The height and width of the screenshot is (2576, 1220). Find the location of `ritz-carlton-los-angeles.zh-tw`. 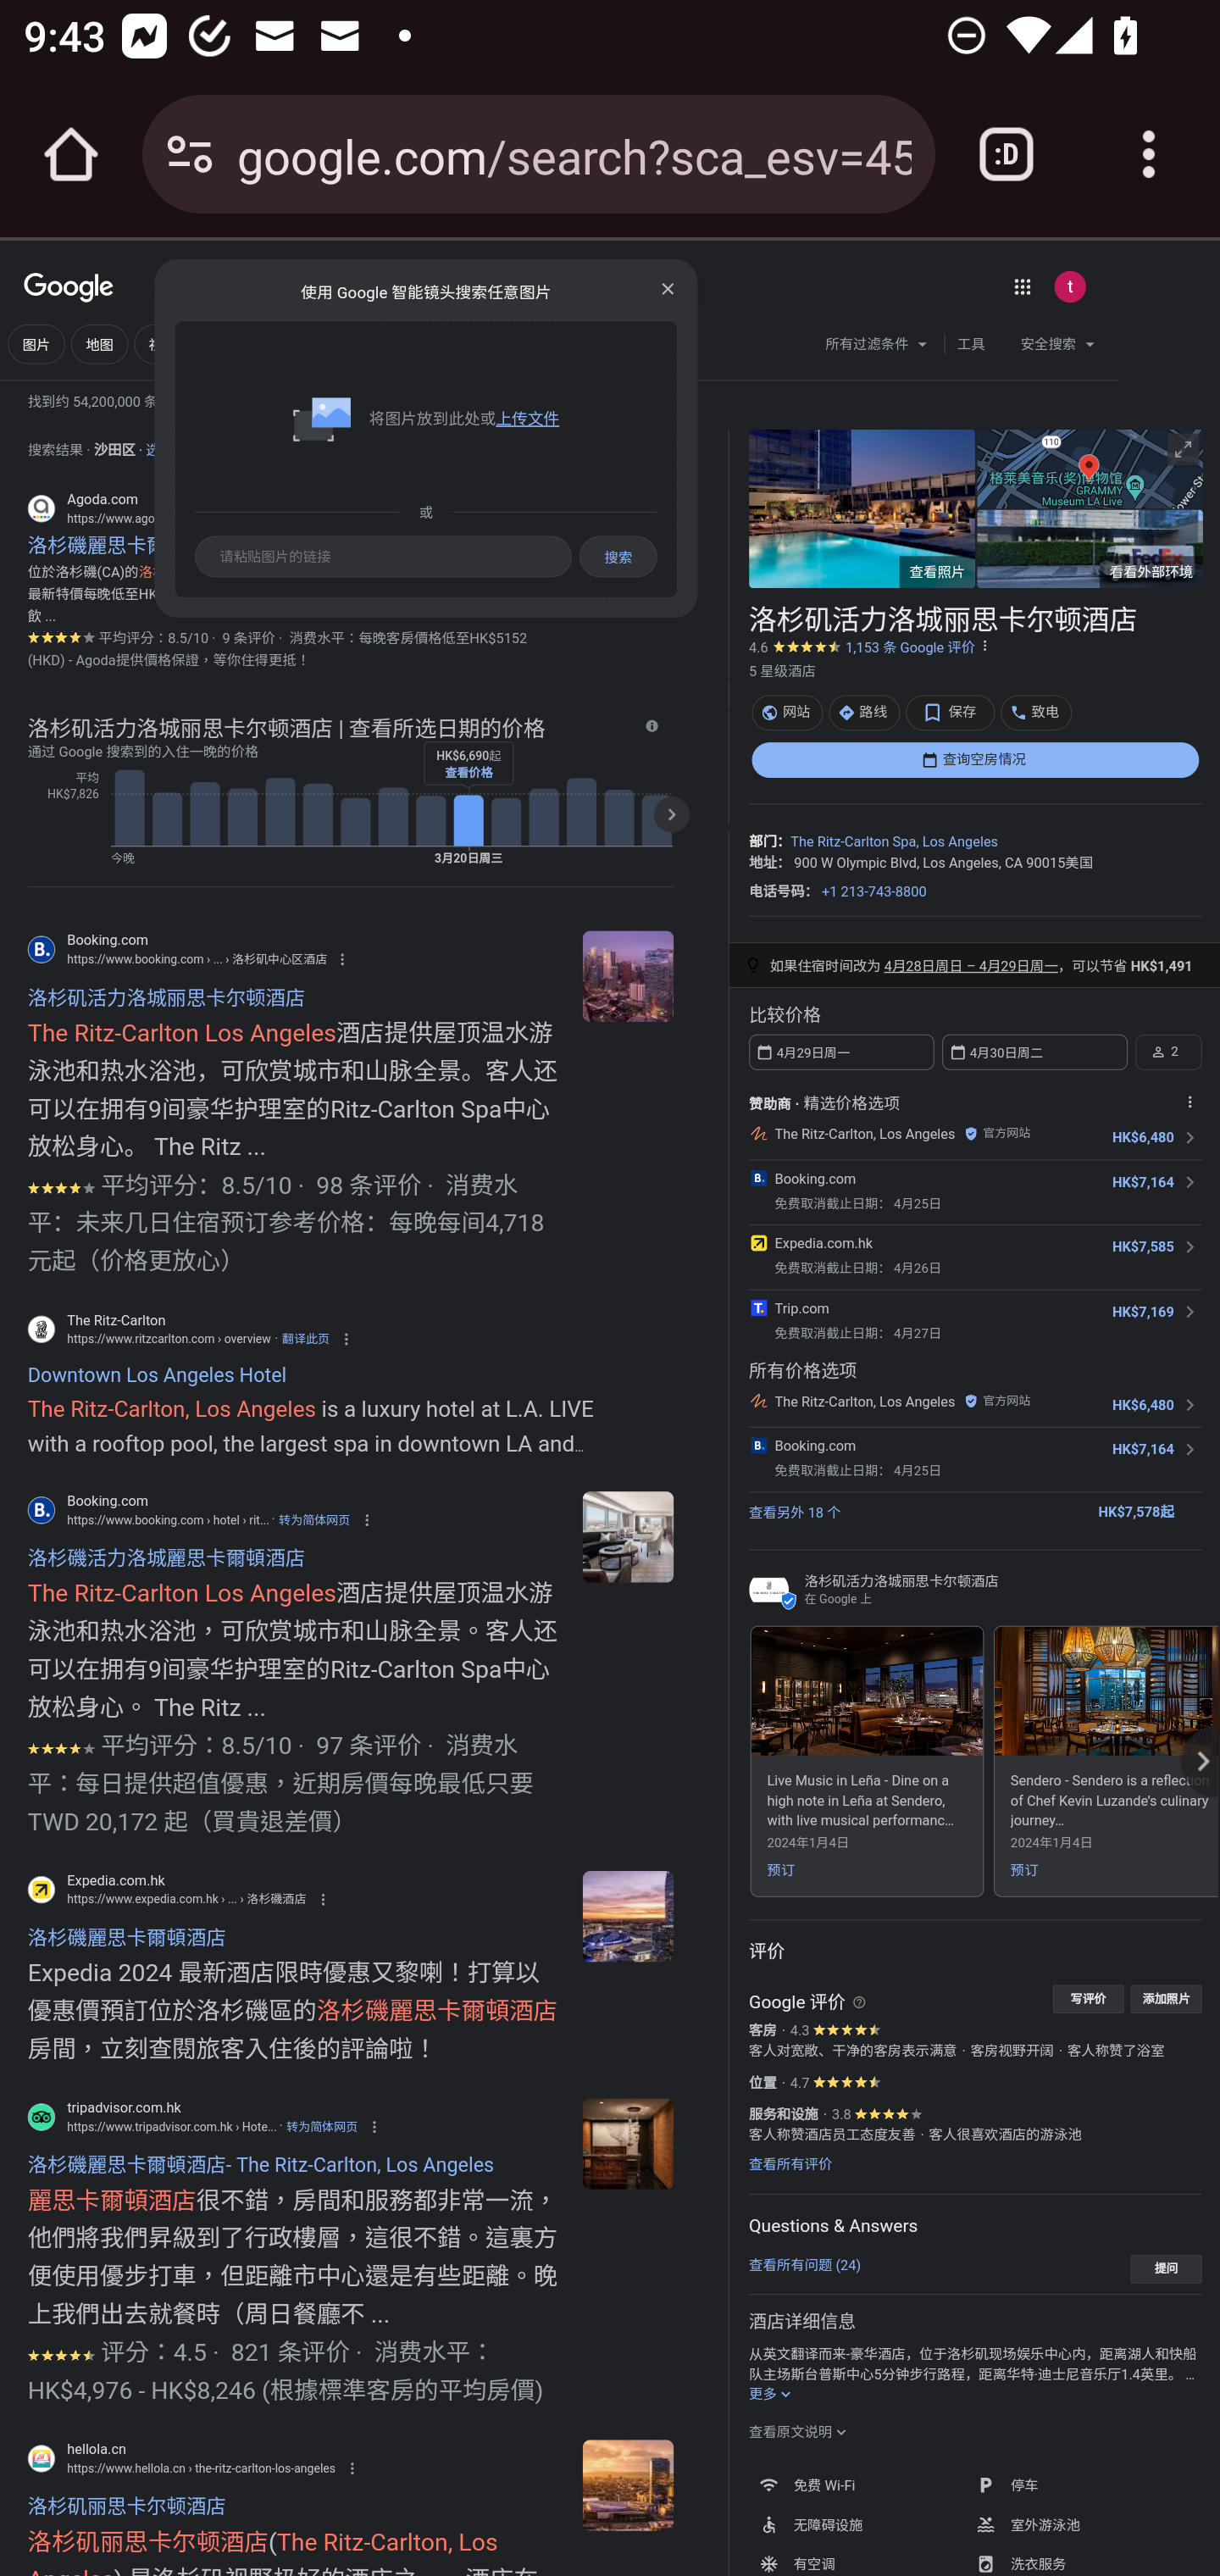

ritz-carlton-los-angeles.zh-tw is located at coordinates (627, 1536).